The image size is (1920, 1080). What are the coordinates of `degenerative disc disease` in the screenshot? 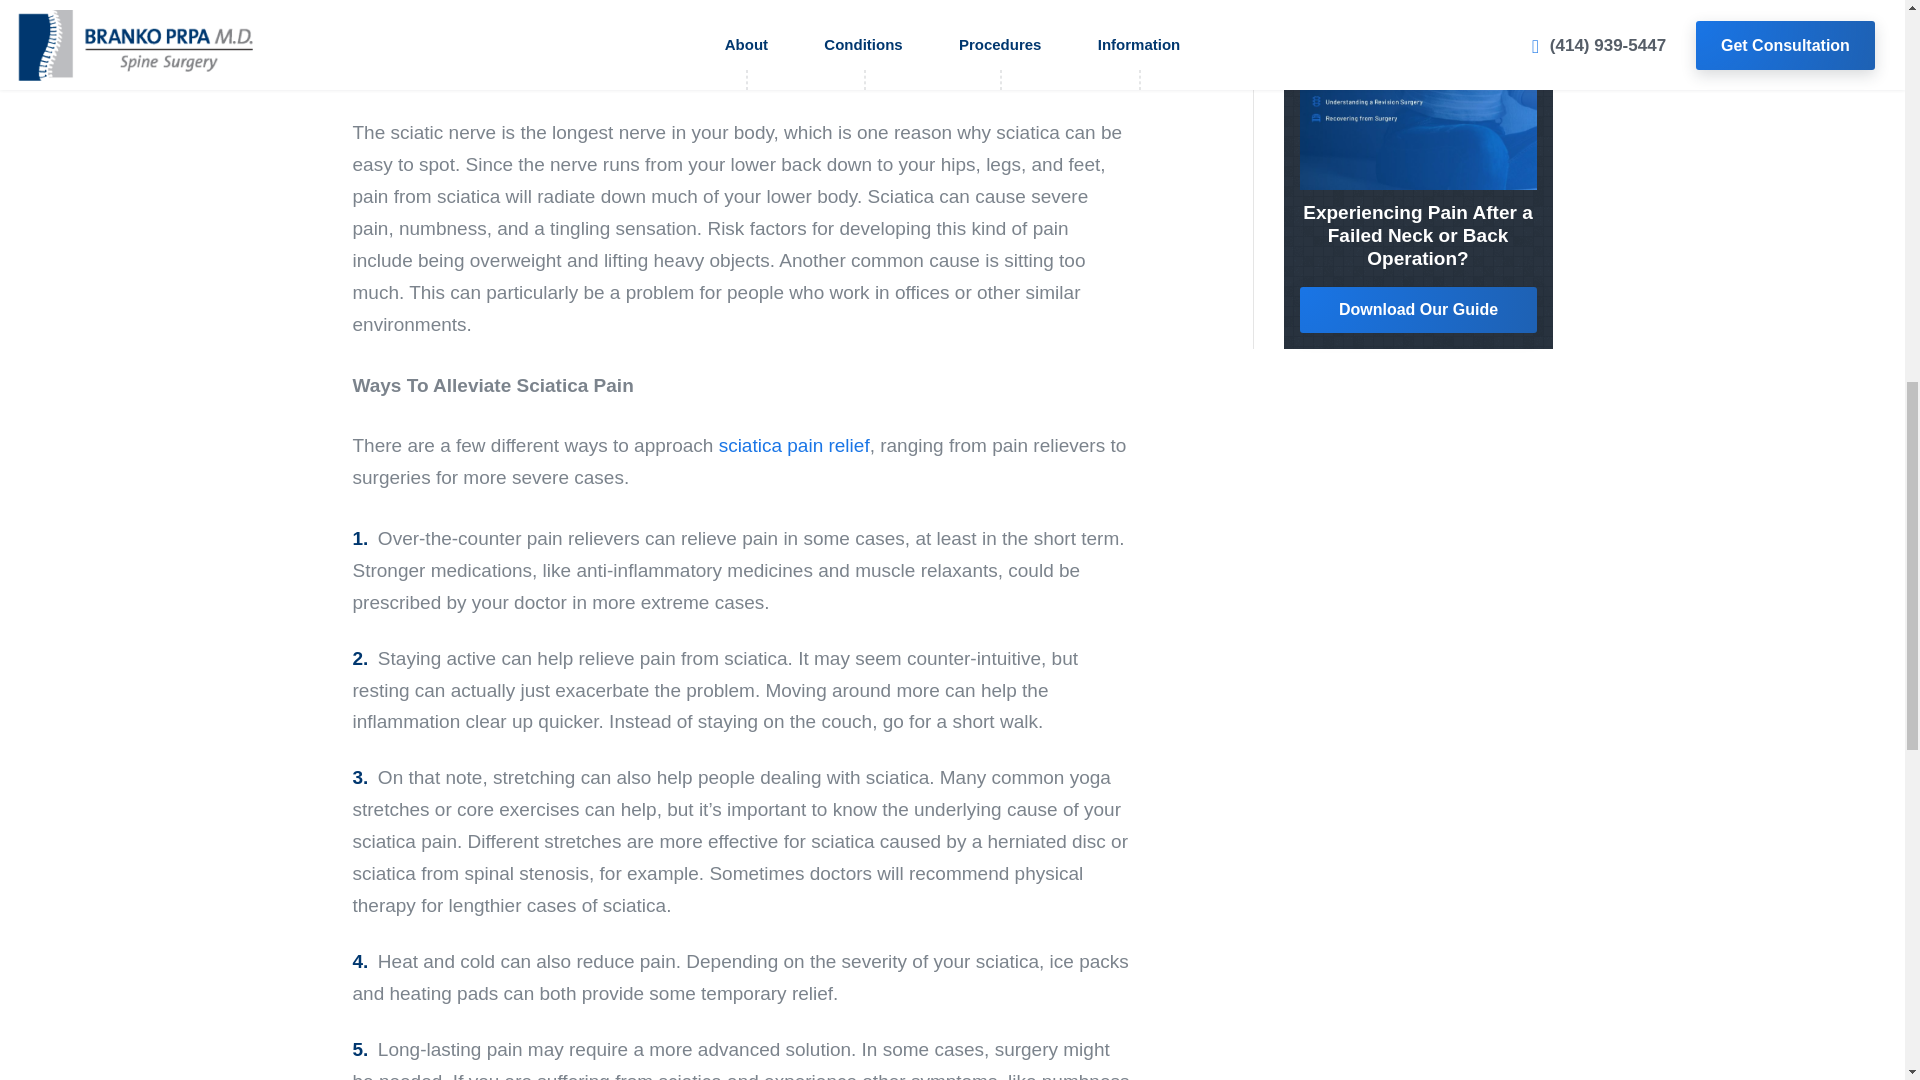 It's located at (724, 56).